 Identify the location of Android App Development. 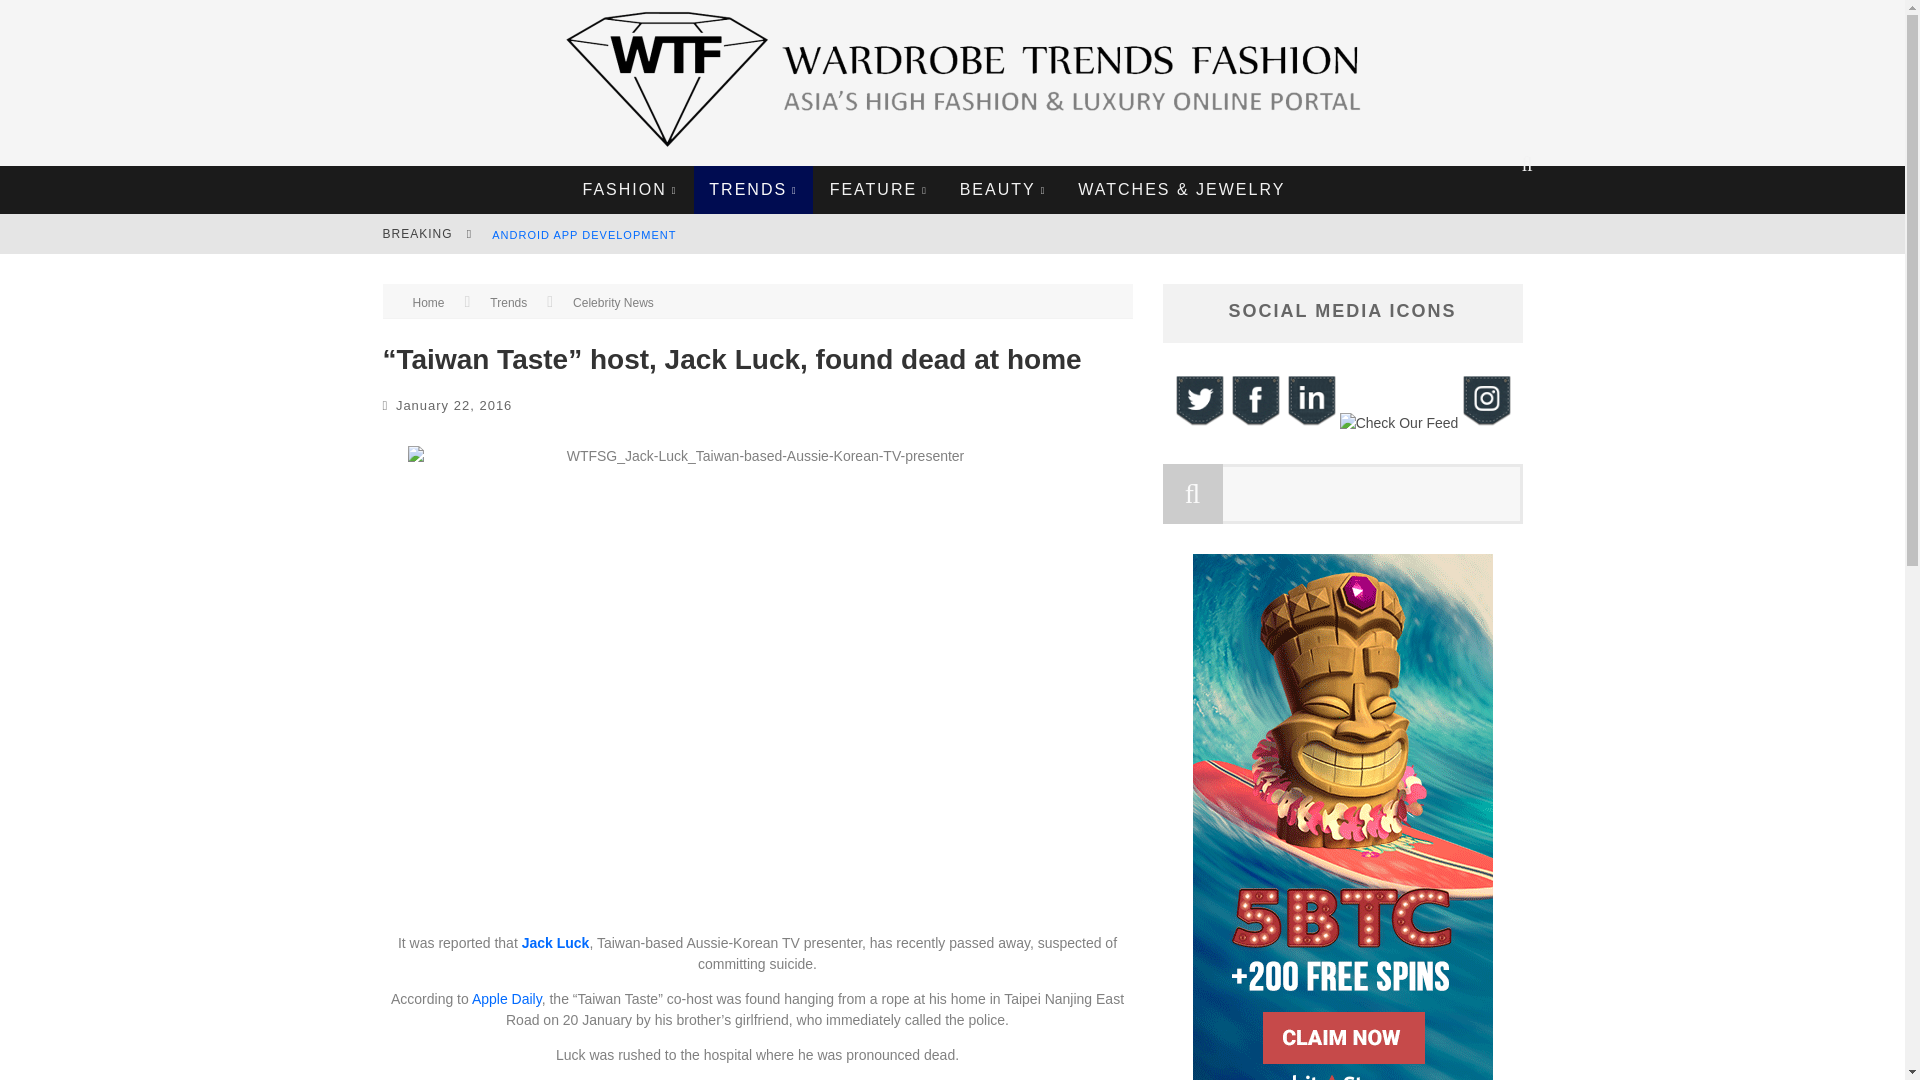
(583, 234).